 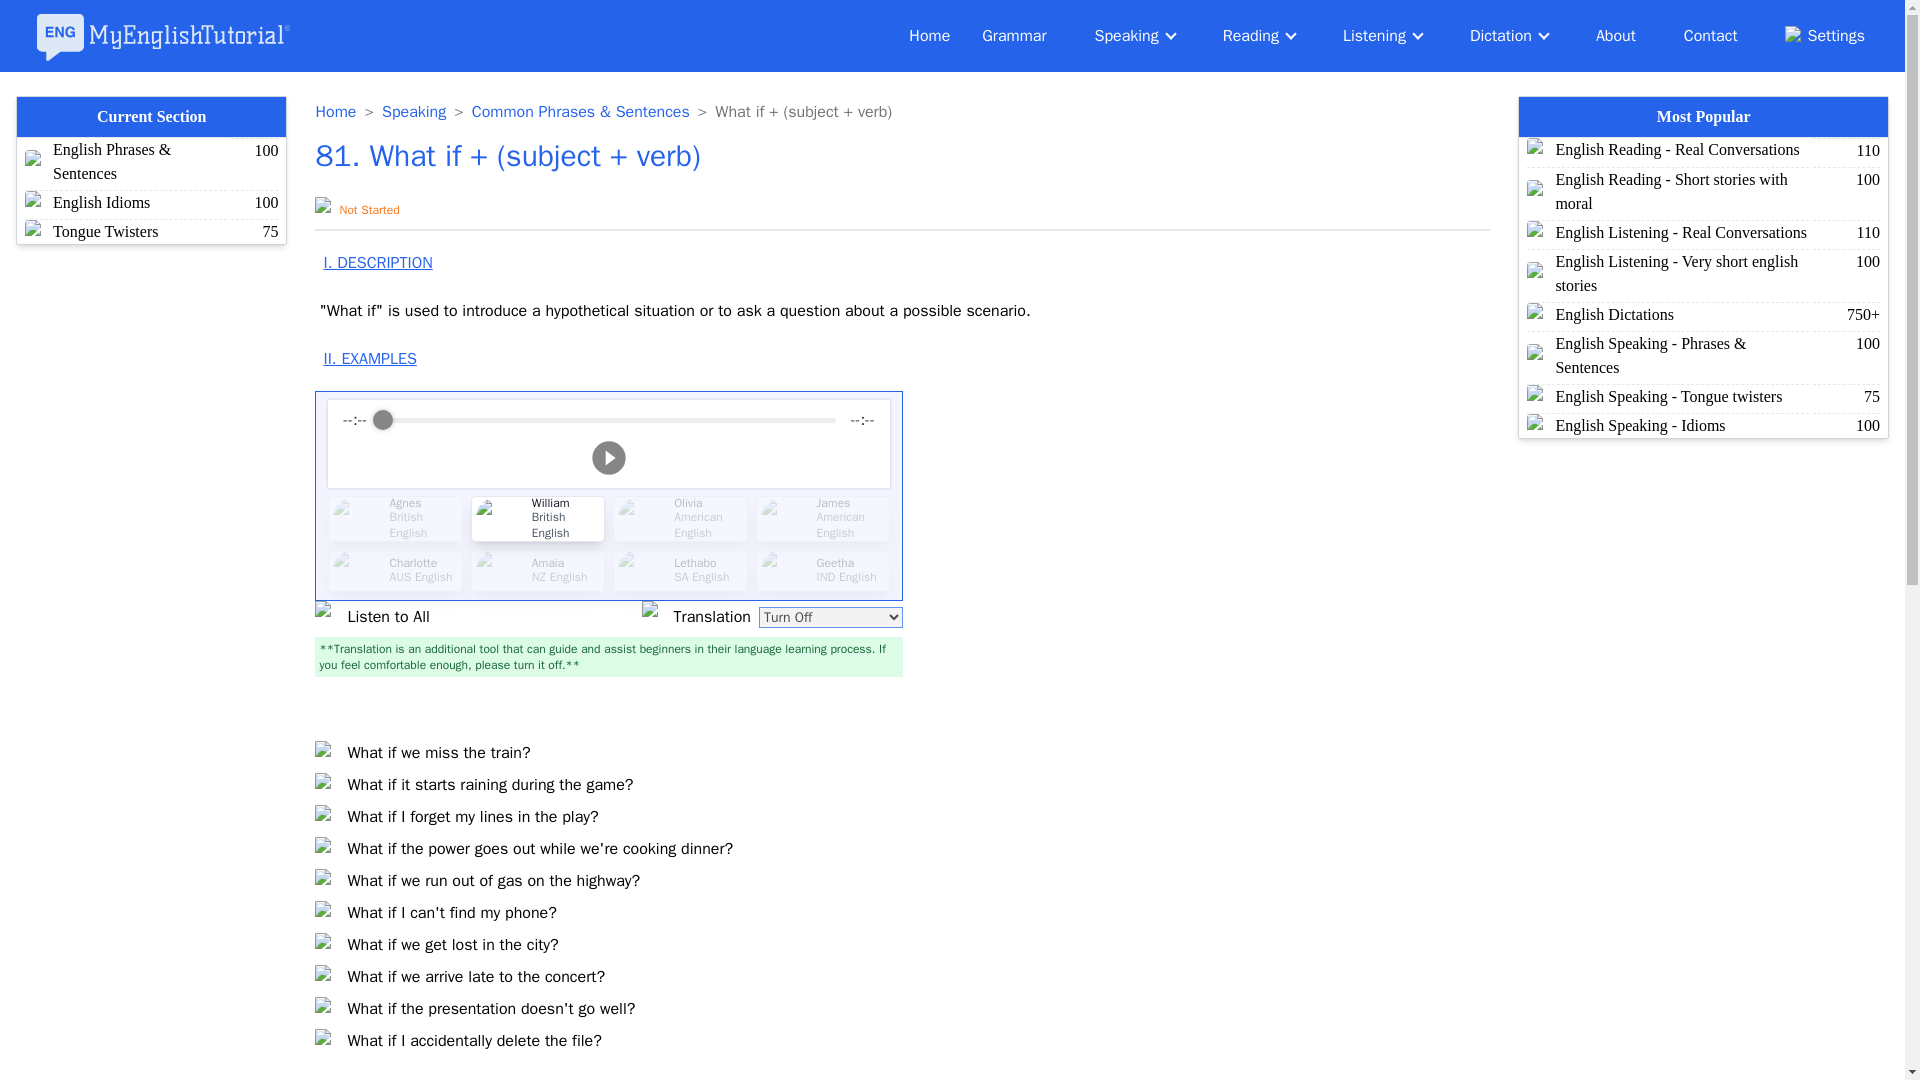 What do you see at coordinates (1508, 36) in the screenshot?
I see `Dictation` at bounding box center [1508, 36].